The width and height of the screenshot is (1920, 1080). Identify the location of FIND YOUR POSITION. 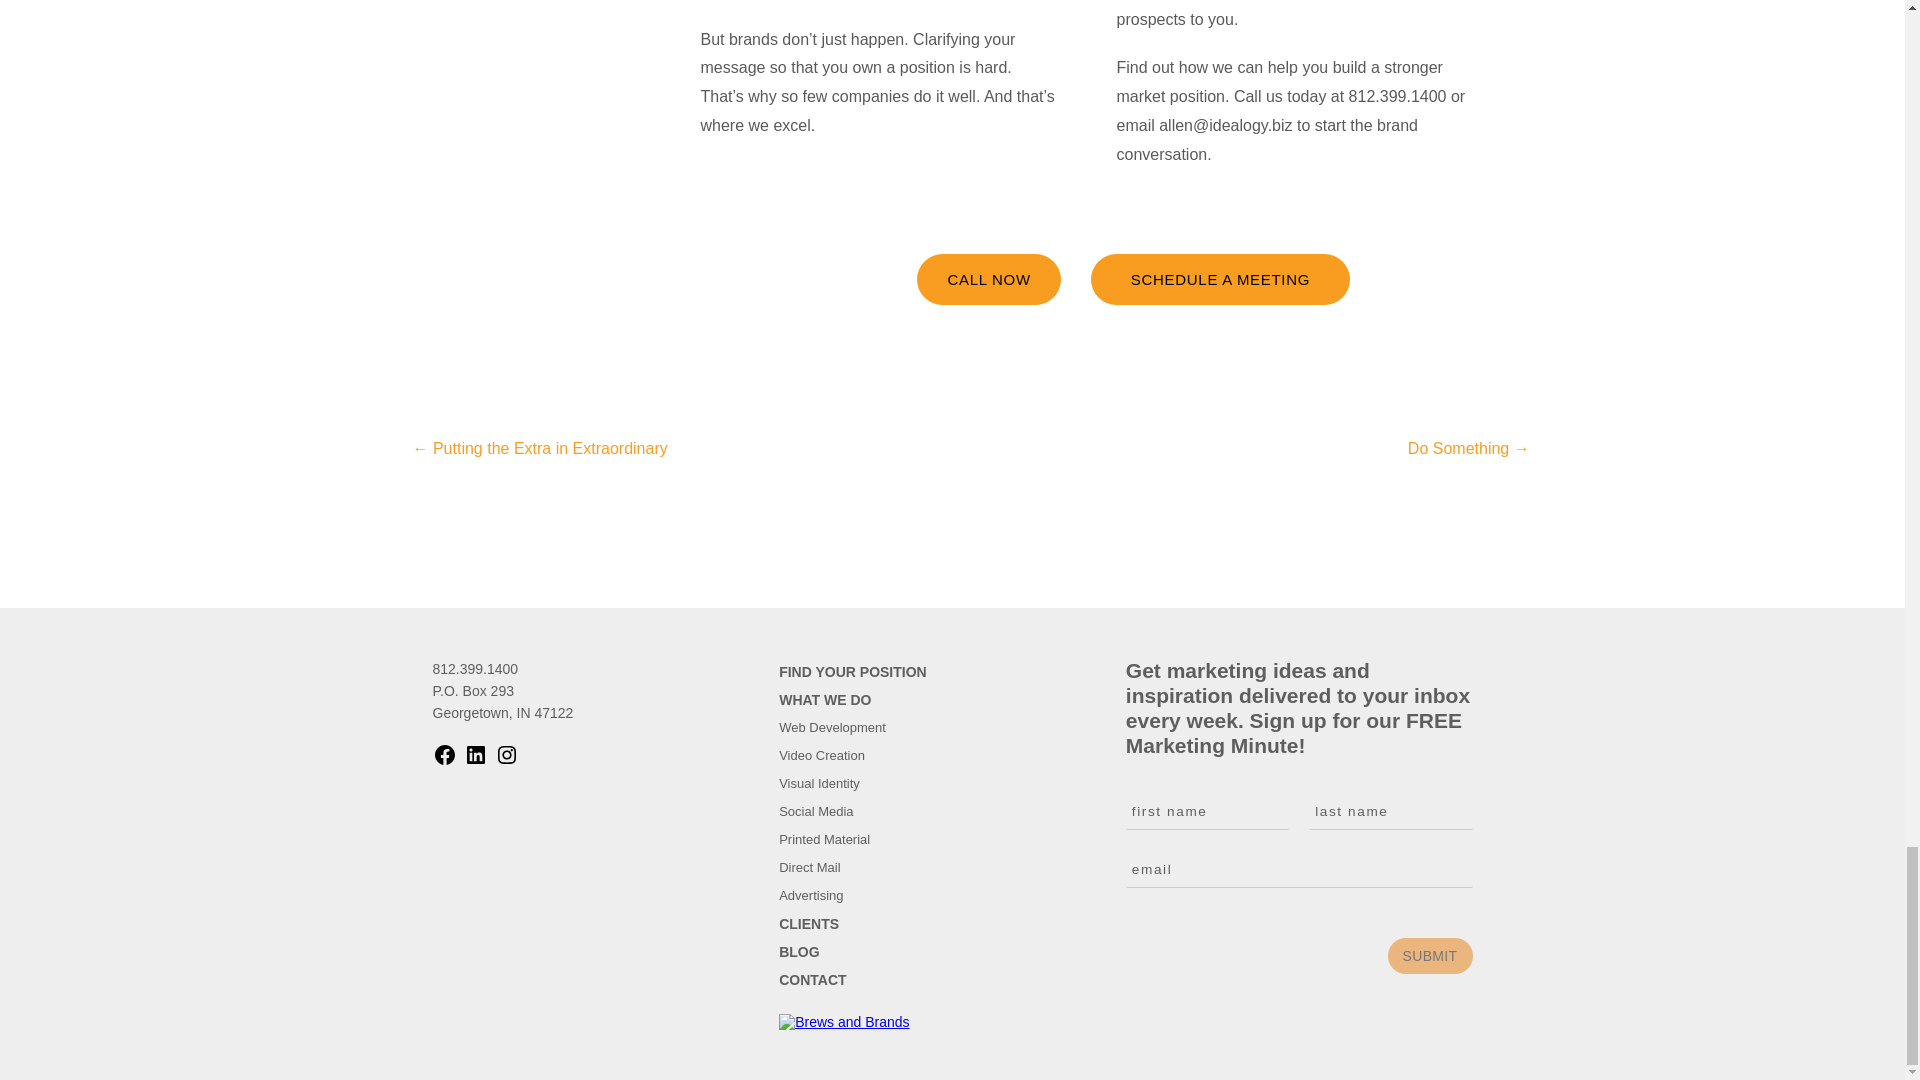
(853, 672).